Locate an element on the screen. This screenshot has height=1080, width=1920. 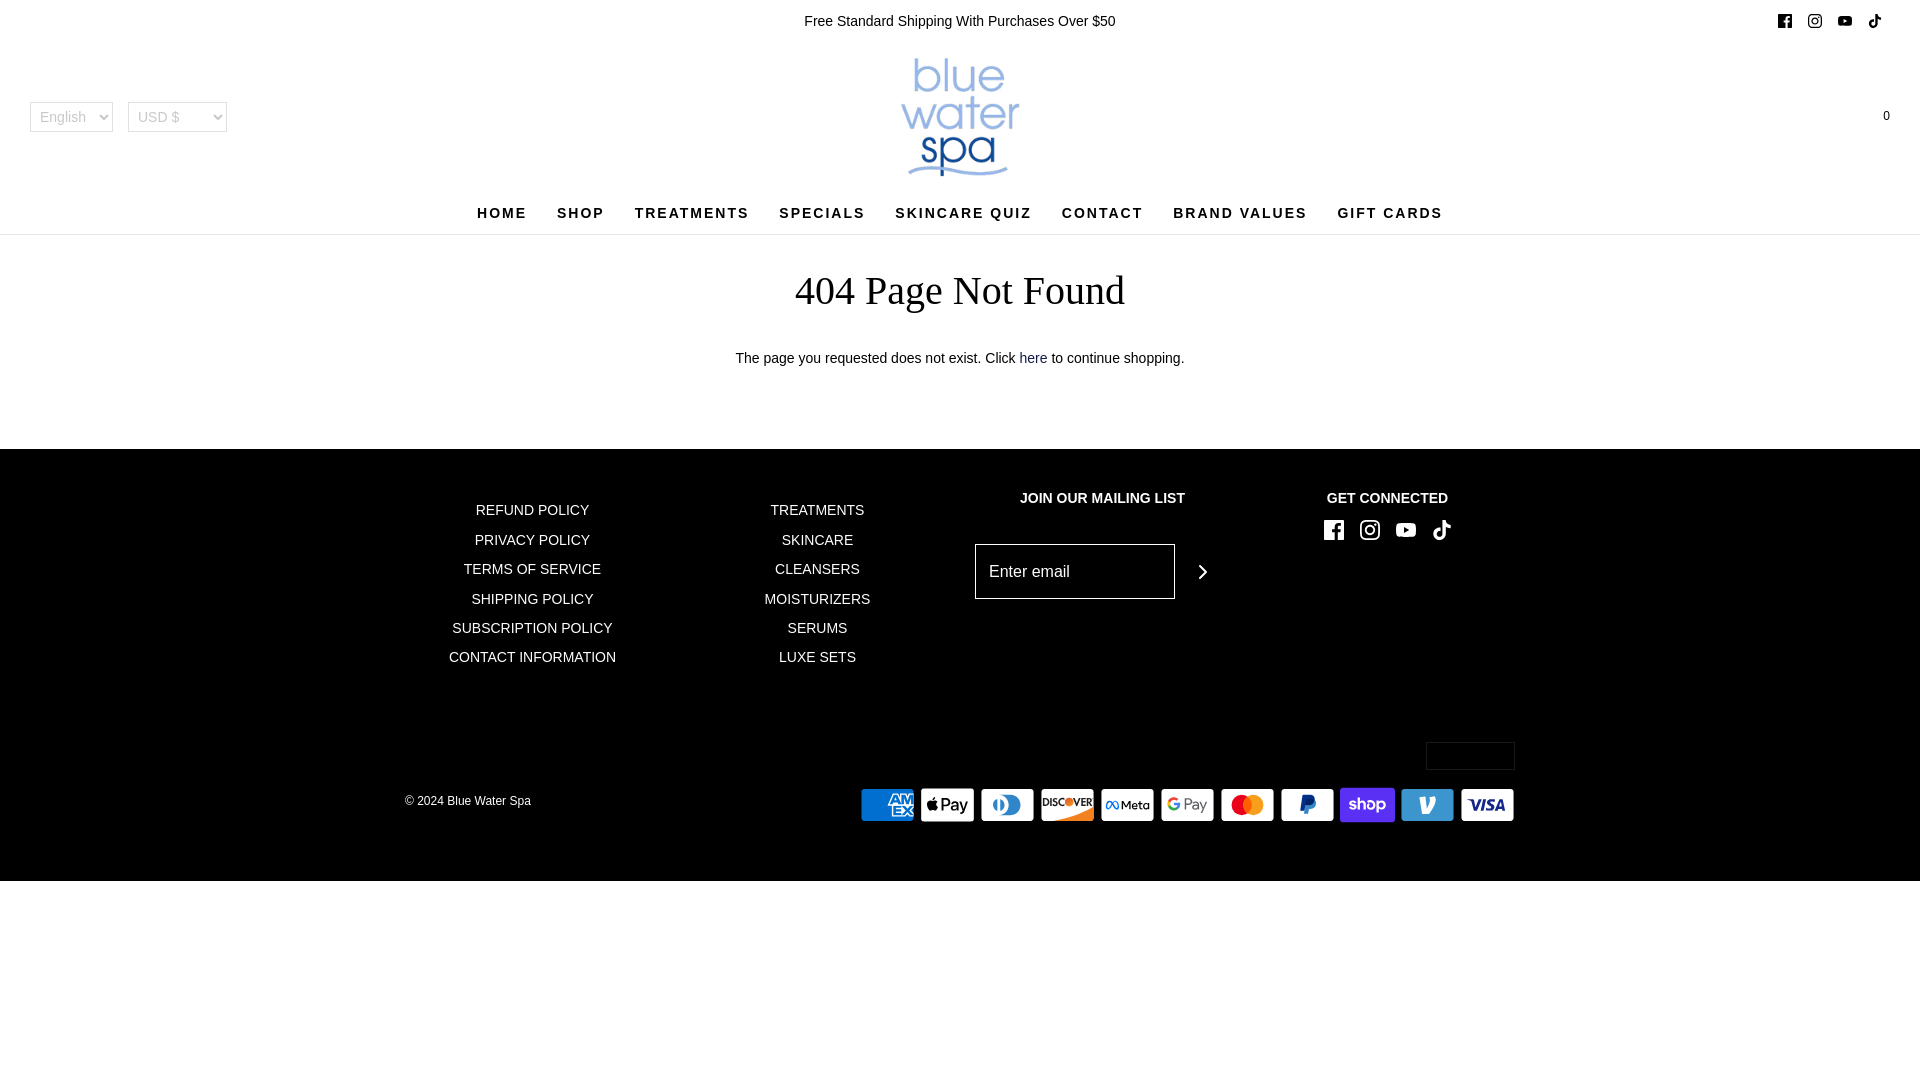
PayPal is located at coordinates (1307, 805).